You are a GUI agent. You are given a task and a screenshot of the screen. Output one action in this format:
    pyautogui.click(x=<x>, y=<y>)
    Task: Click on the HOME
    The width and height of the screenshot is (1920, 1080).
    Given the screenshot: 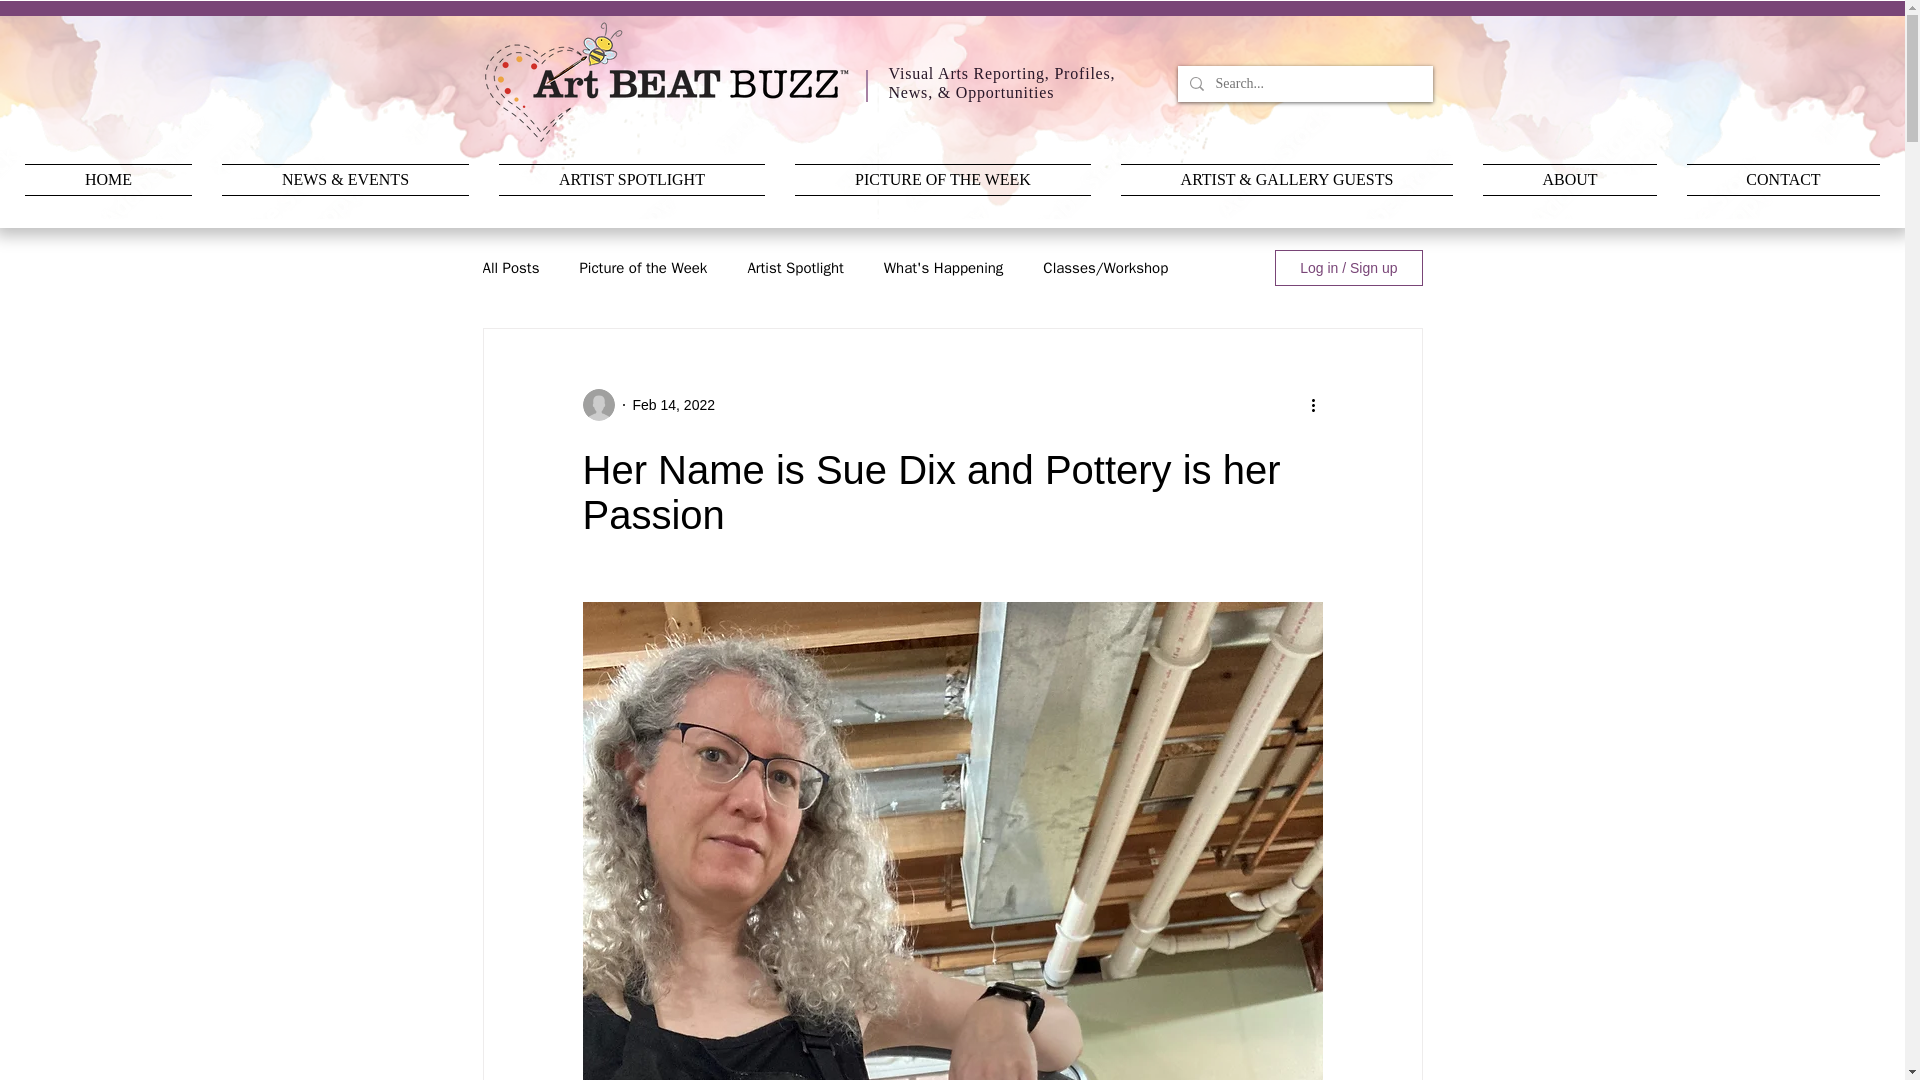 What is the action you would take?
    pyautogui.click(x=116, y=180)
    